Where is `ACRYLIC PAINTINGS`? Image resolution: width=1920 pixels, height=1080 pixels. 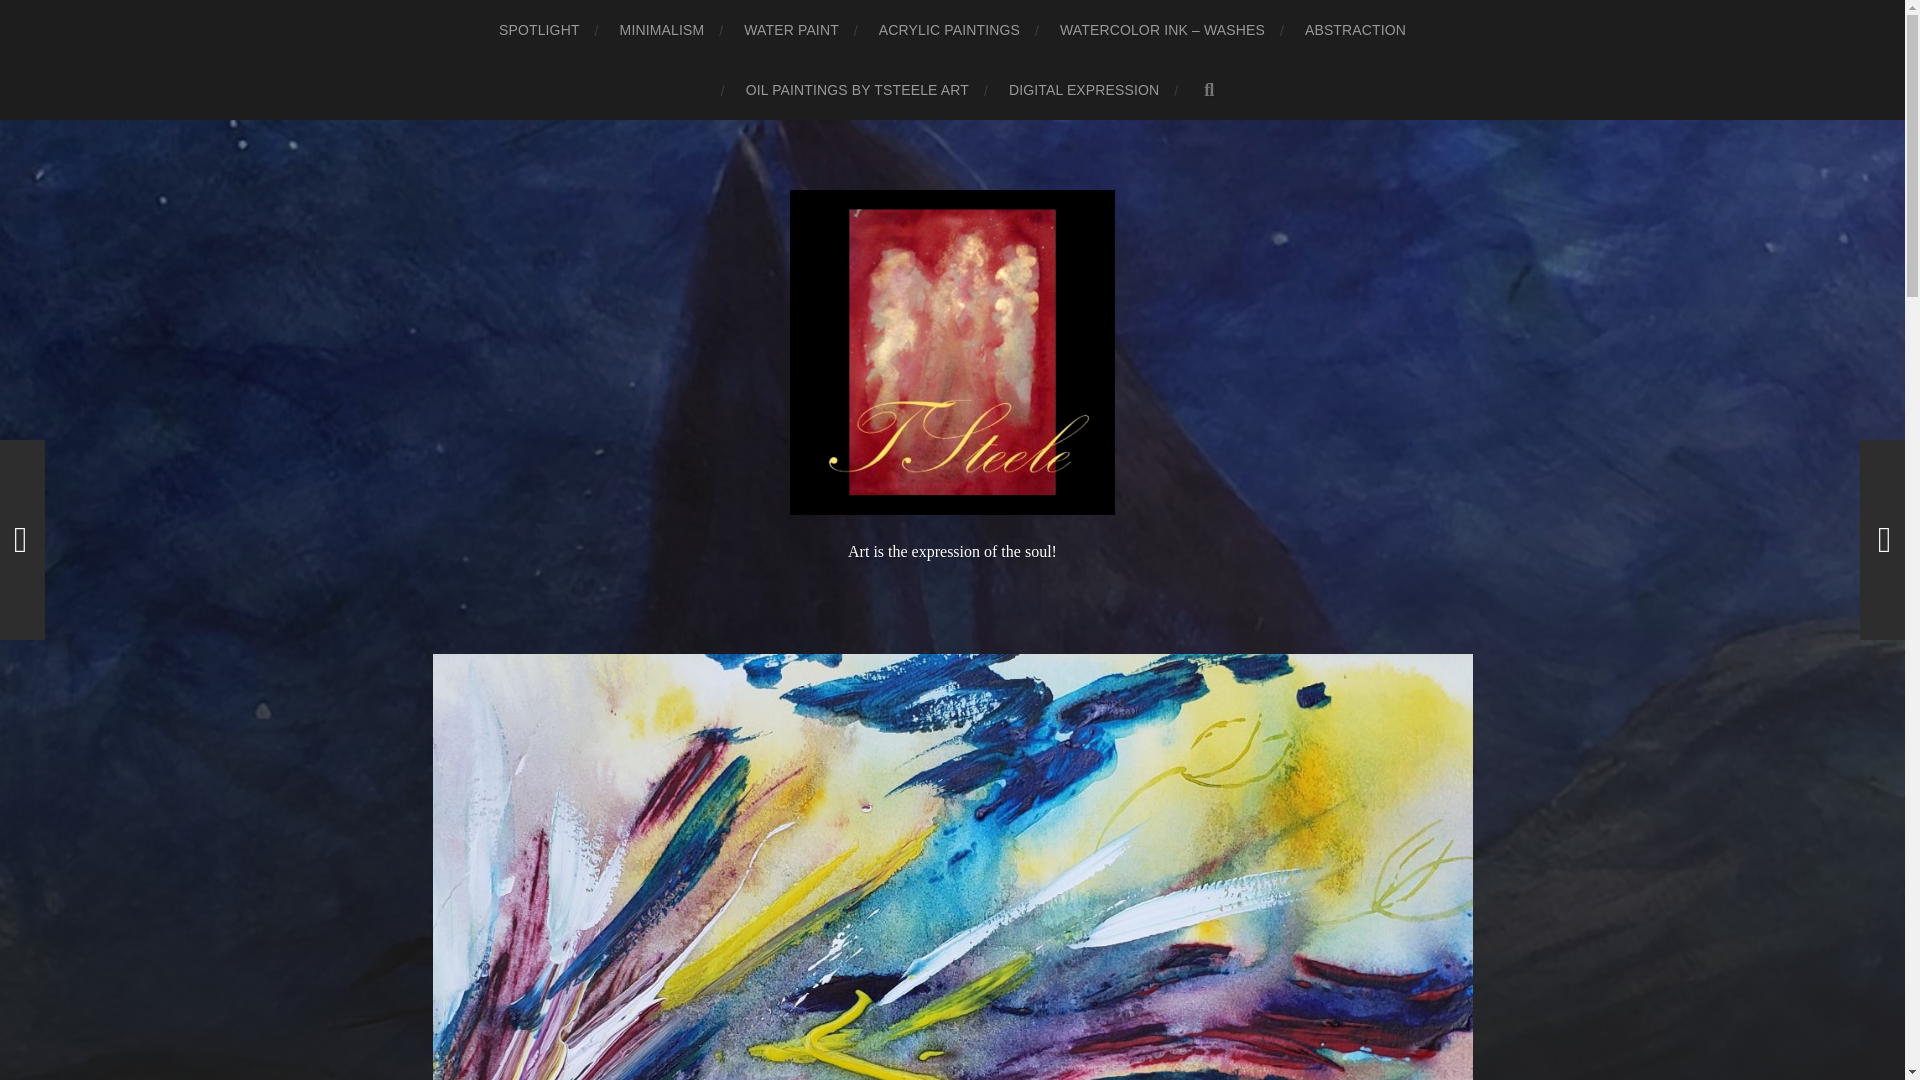
ACRYLIC PAINTINGS is located at coordinates (949, 30).